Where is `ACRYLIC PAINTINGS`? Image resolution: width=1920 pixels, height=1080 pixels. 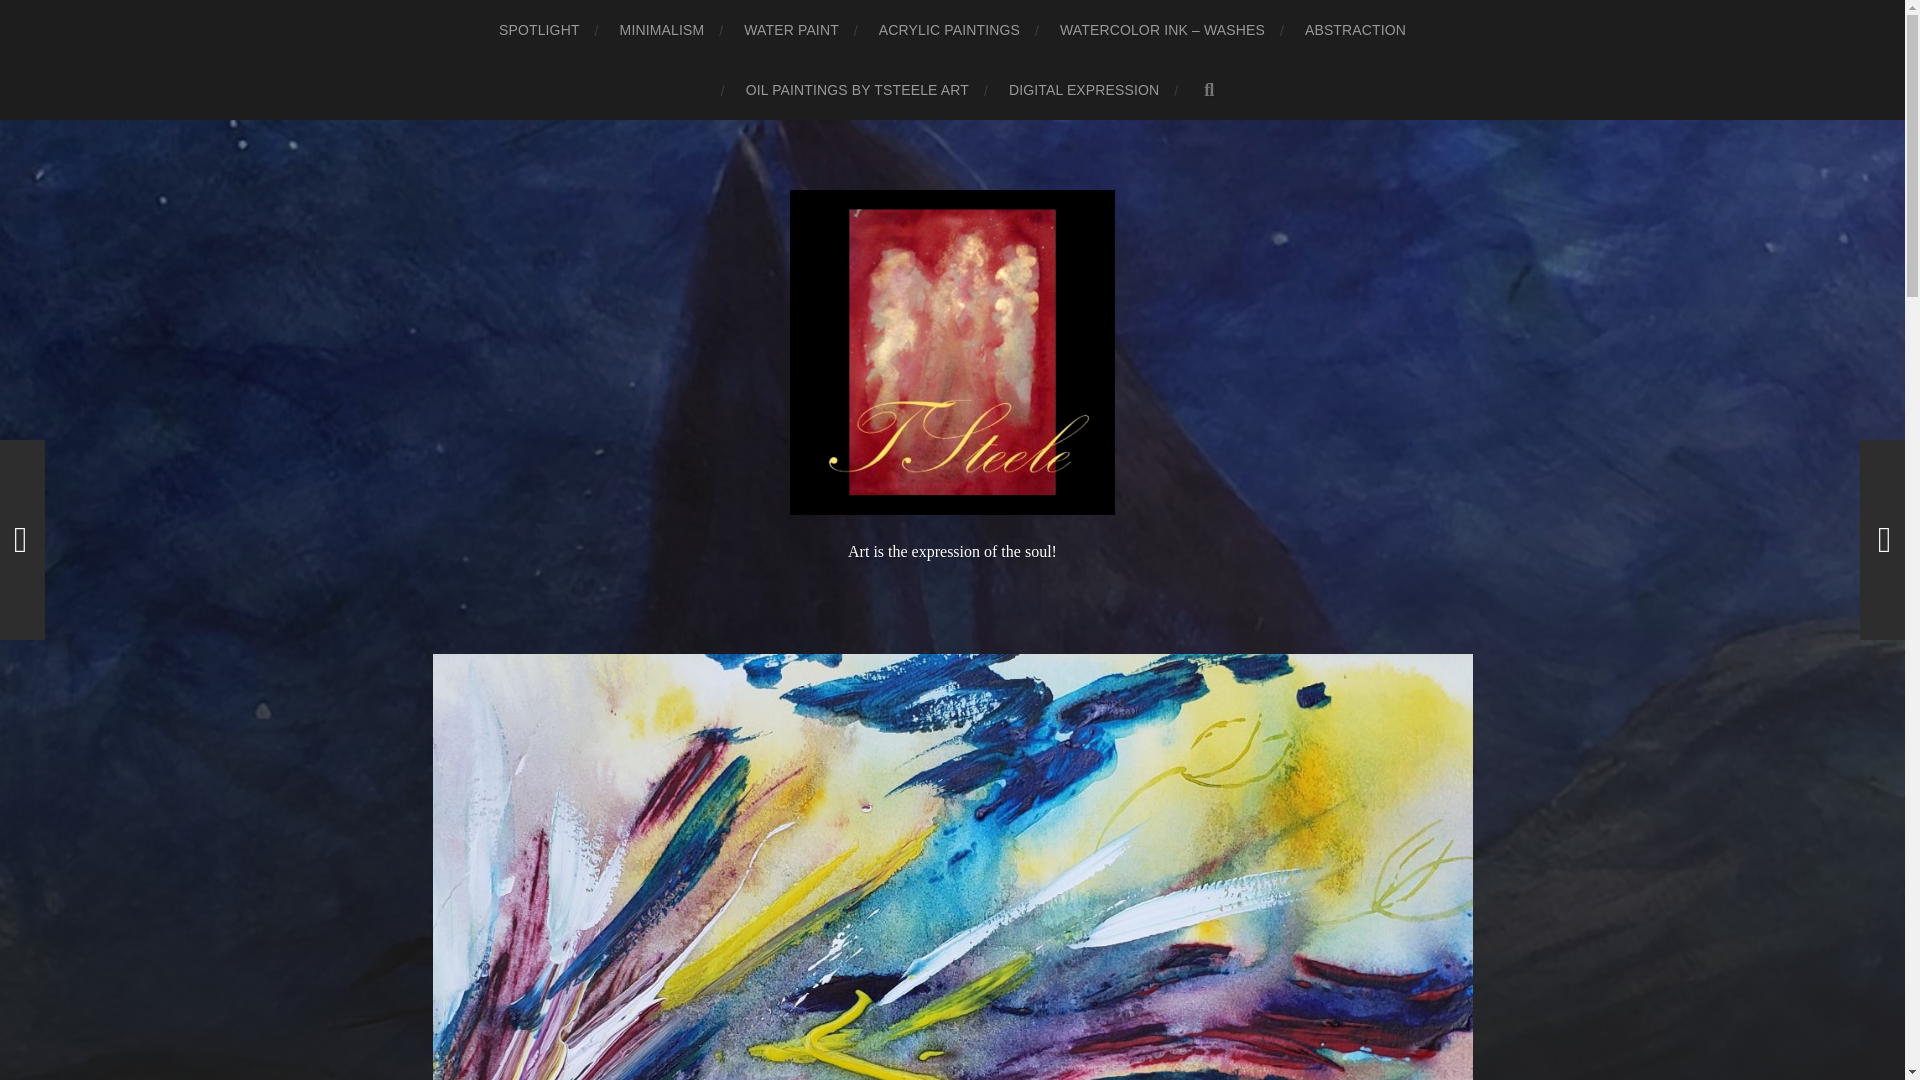
ACRYLIC PAINTINGS is located at coordinates (949, 30).